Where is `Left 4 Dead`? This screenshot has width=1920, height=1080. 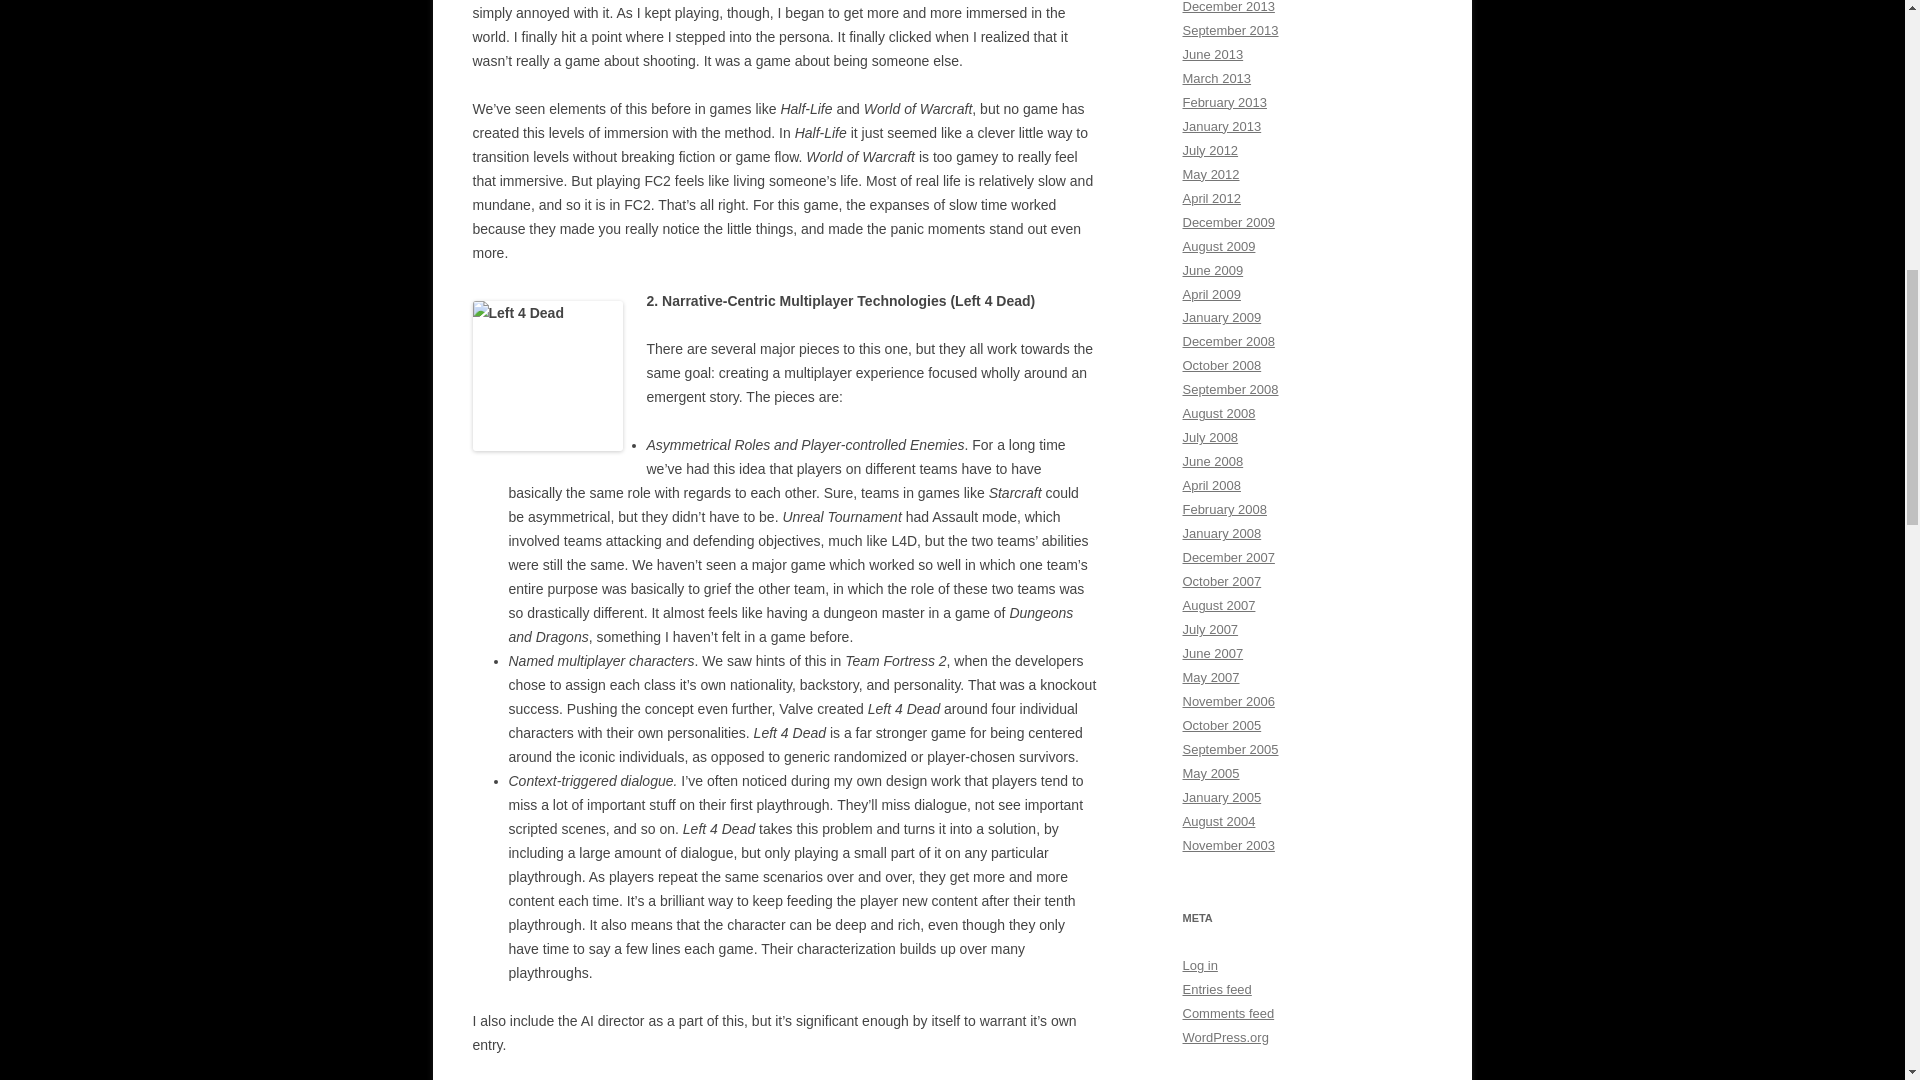 Left 4 Dead is located at coordinates (547, 376).